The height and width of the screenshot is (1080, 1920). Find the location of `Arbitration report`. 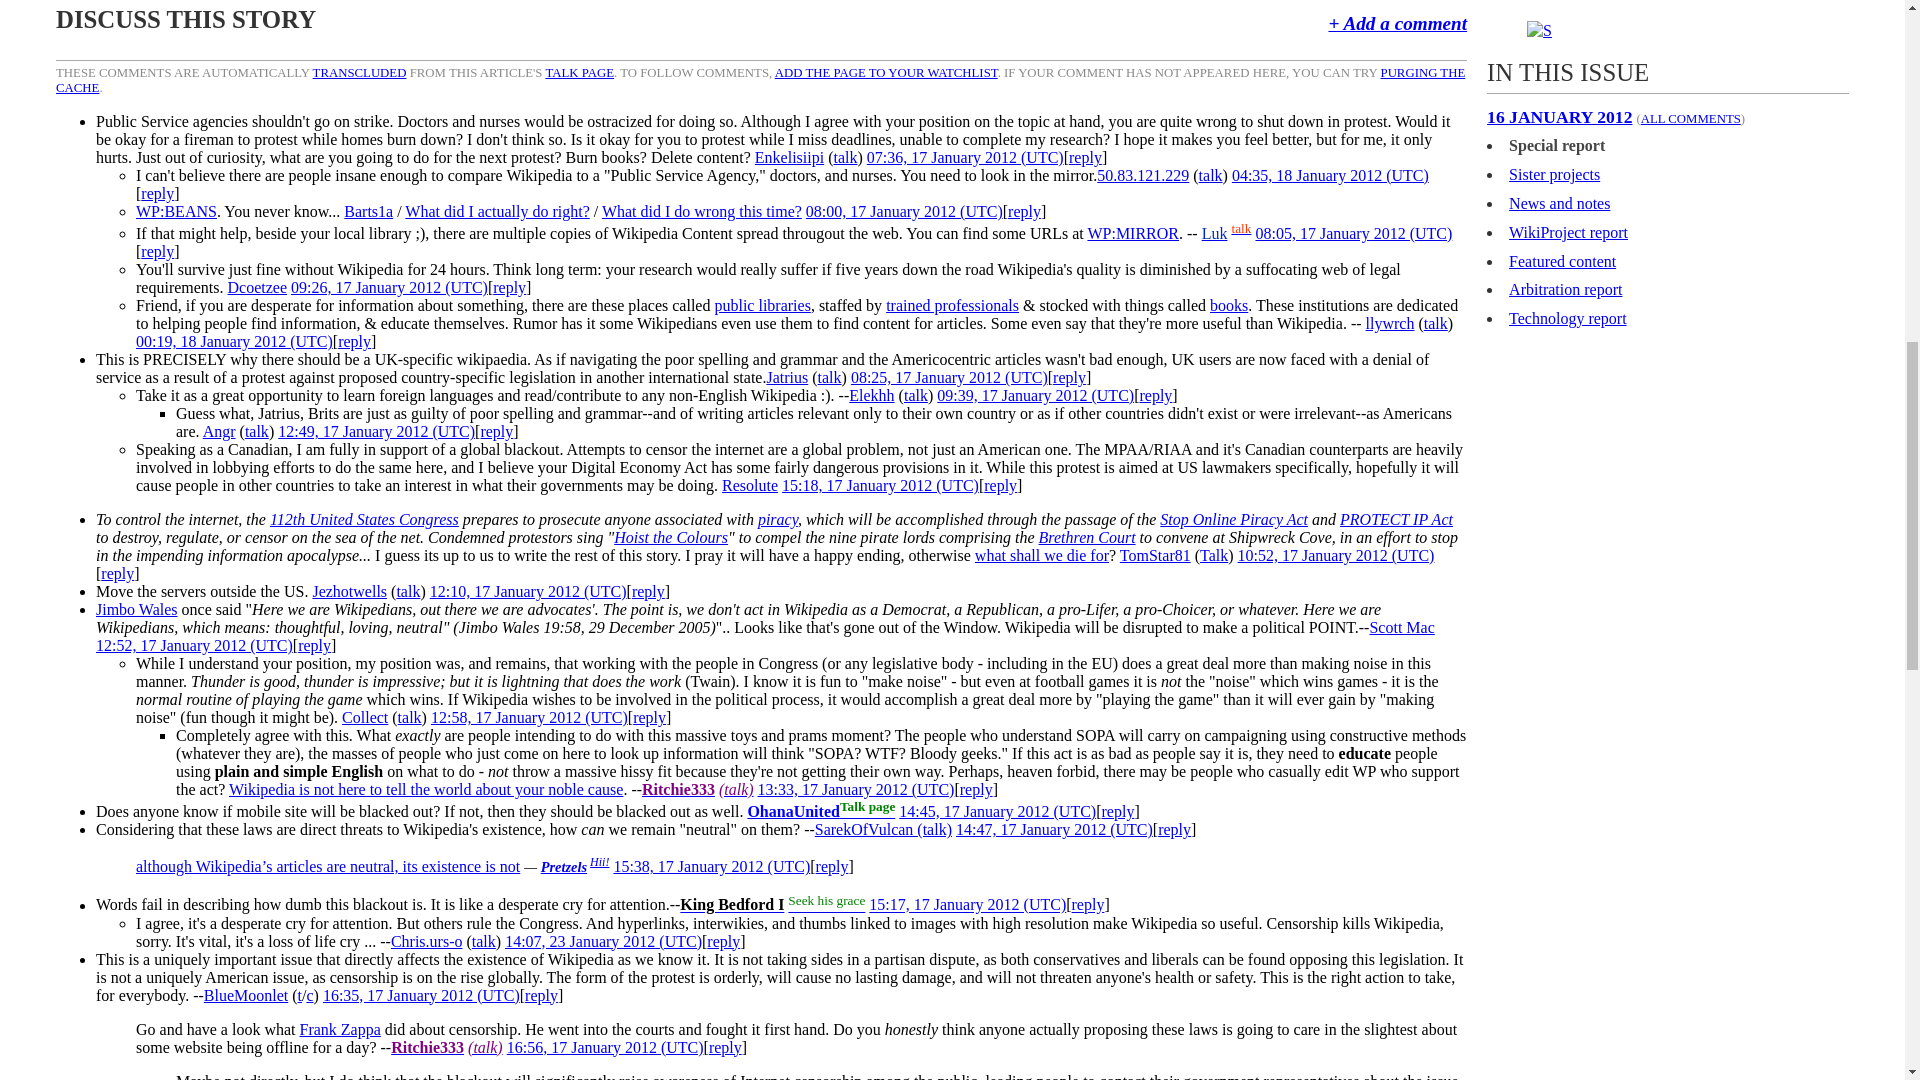

Arbitration report is located at coordinates (1566, 289).